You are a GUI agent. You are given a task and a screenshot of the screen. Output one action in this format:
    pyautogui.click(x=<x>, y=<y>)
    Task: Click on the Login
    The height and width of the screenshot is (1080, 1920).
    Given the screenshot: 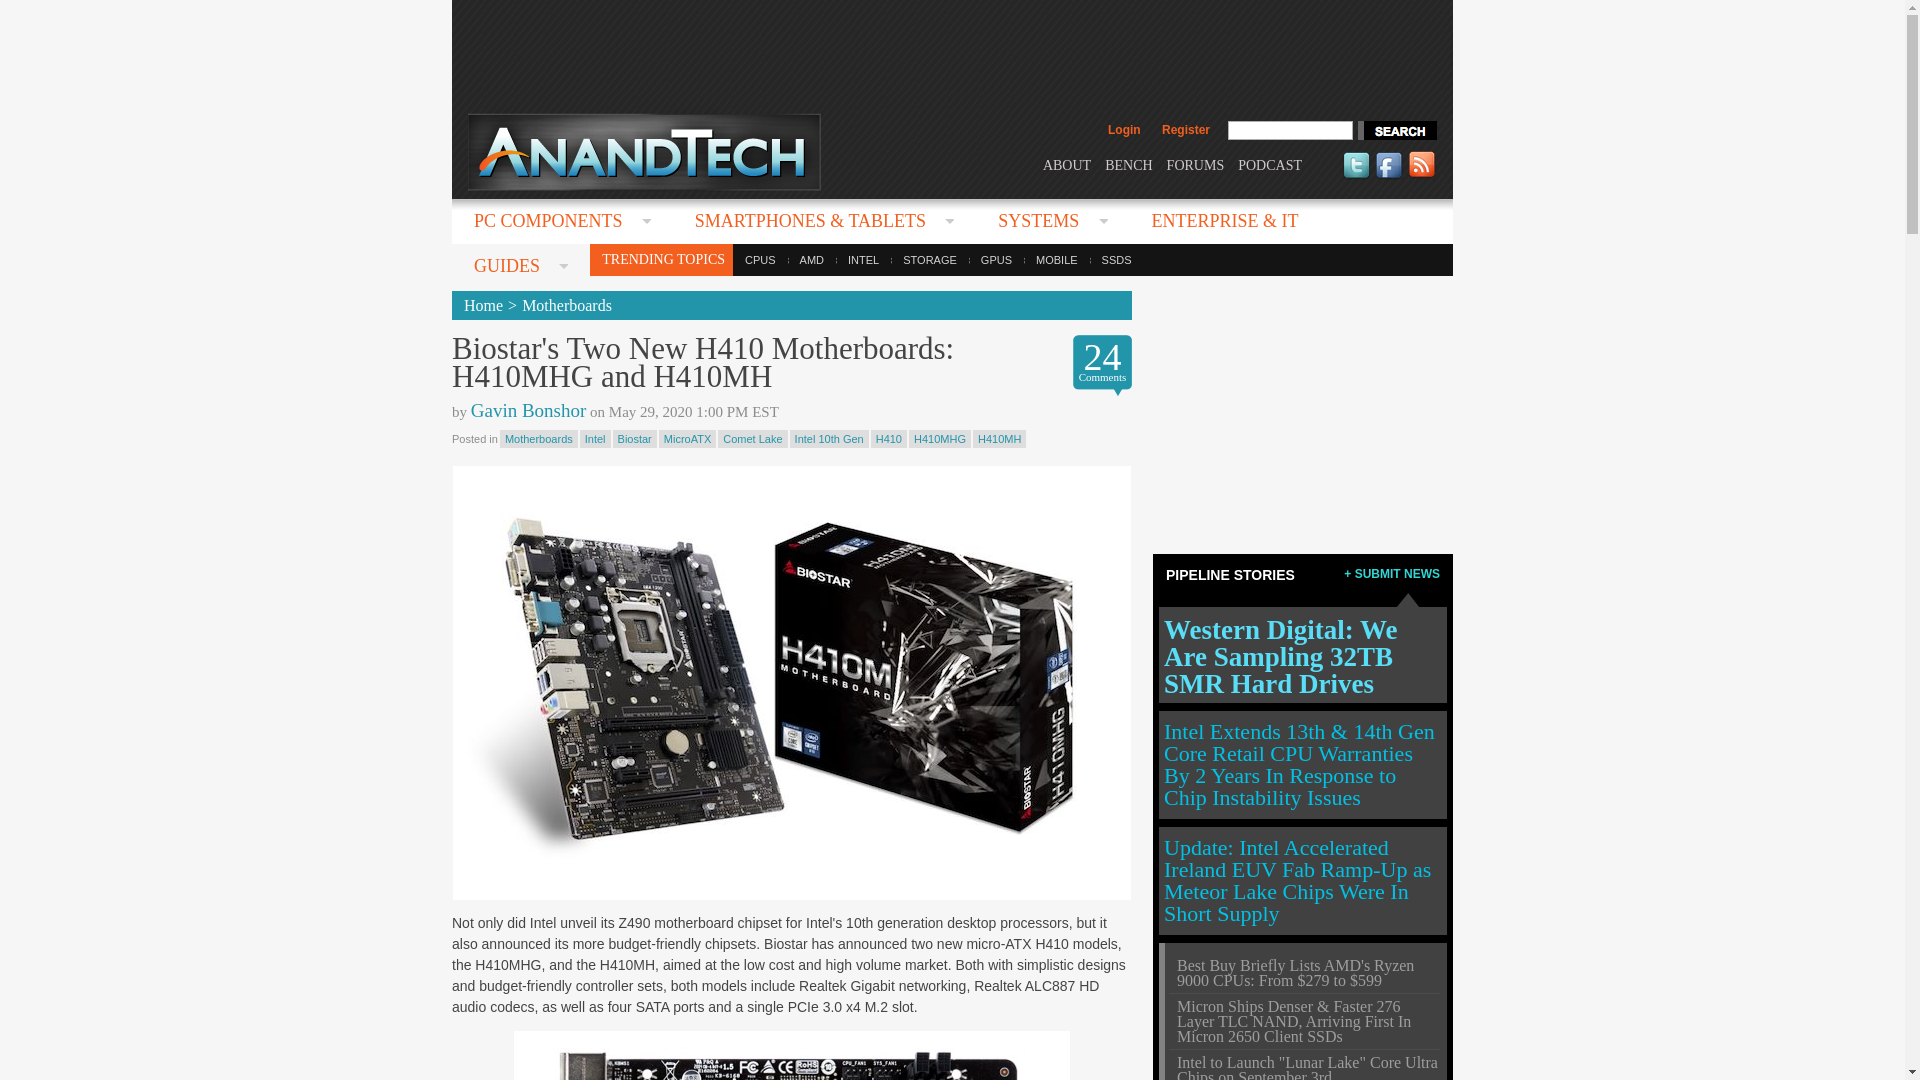 What is the action you would take?
    pyautogui.click(x=1124, y=130)
    